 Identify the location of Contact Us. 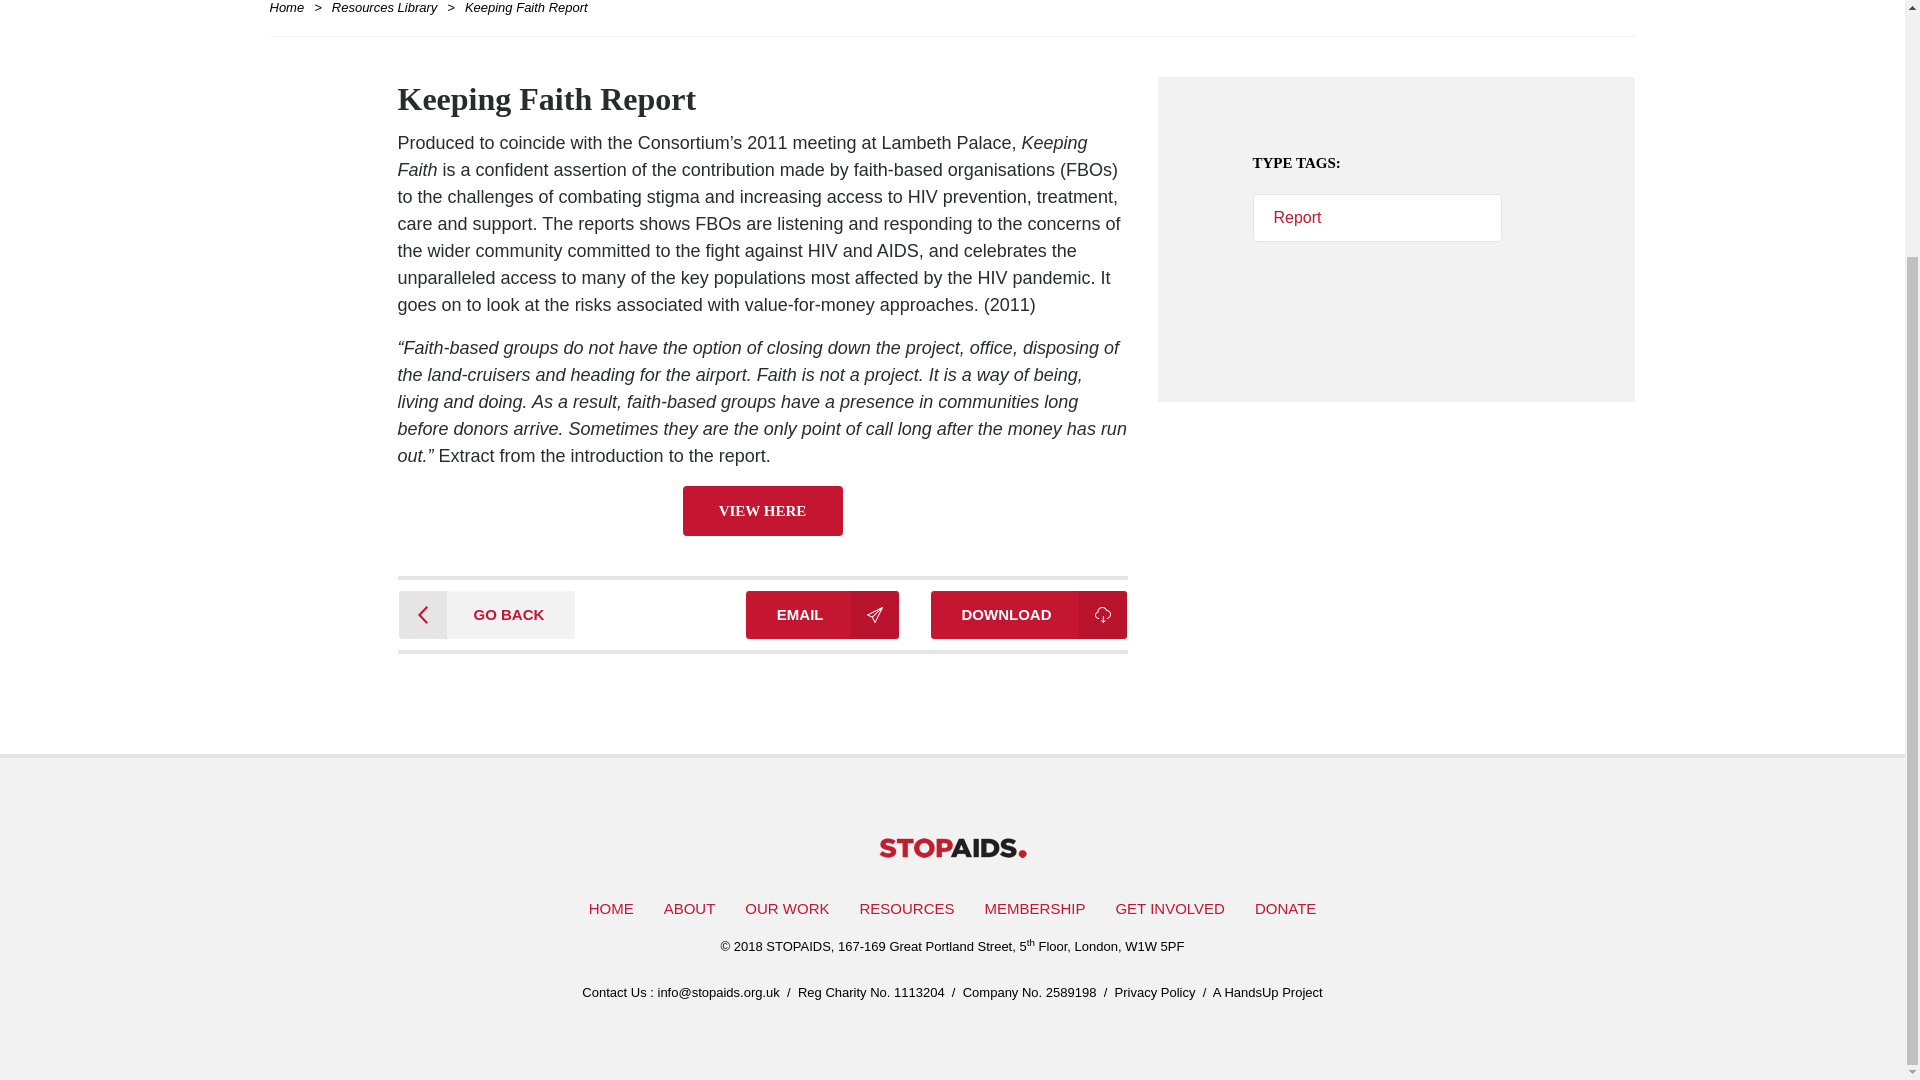
(613, 992).